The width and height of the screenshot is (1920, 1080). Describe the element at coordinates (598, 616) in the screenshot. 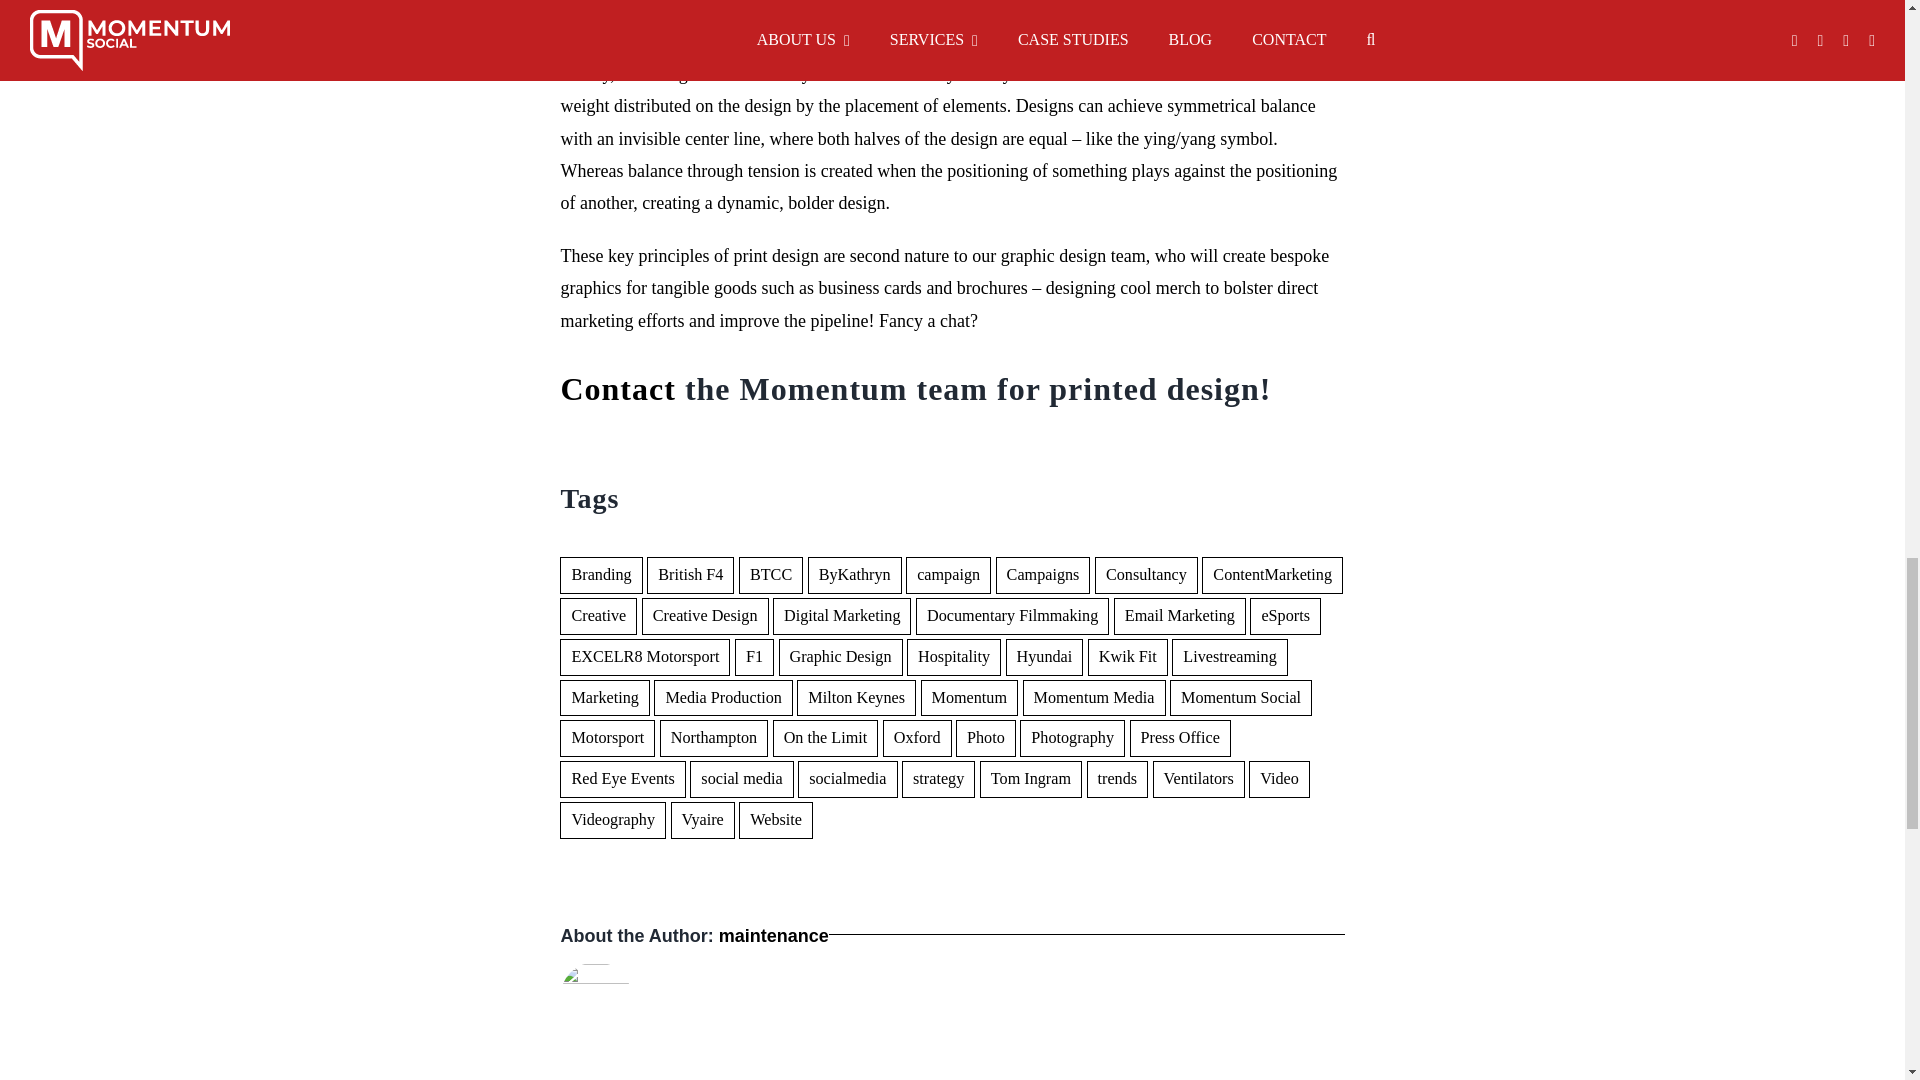

I see `Creative` at that location.